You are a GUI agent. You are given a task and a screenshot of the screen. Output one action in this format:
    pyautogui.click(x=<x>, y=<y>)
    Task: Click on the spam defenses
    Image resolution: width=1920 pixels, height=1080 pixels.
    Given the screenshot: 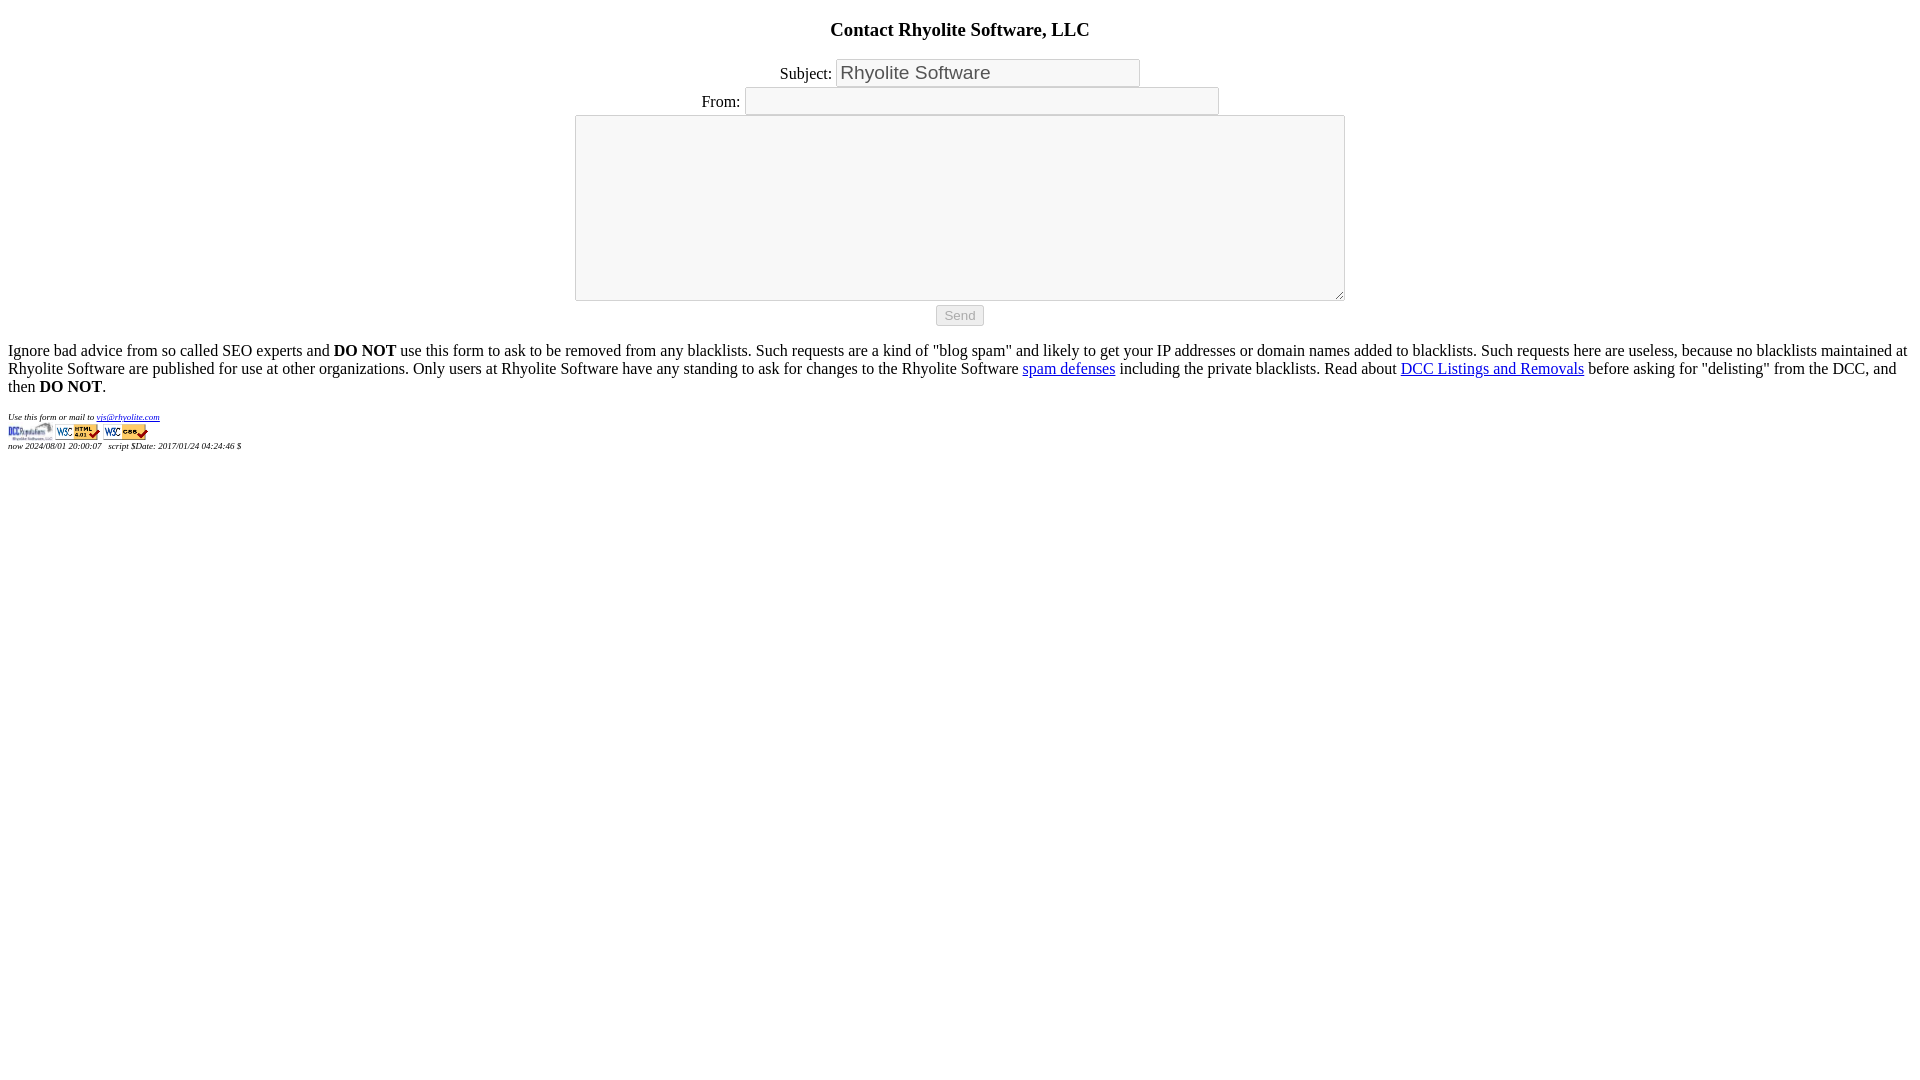 What is the action you would take?
    pyautogui.click(x=1069, y=368)
    